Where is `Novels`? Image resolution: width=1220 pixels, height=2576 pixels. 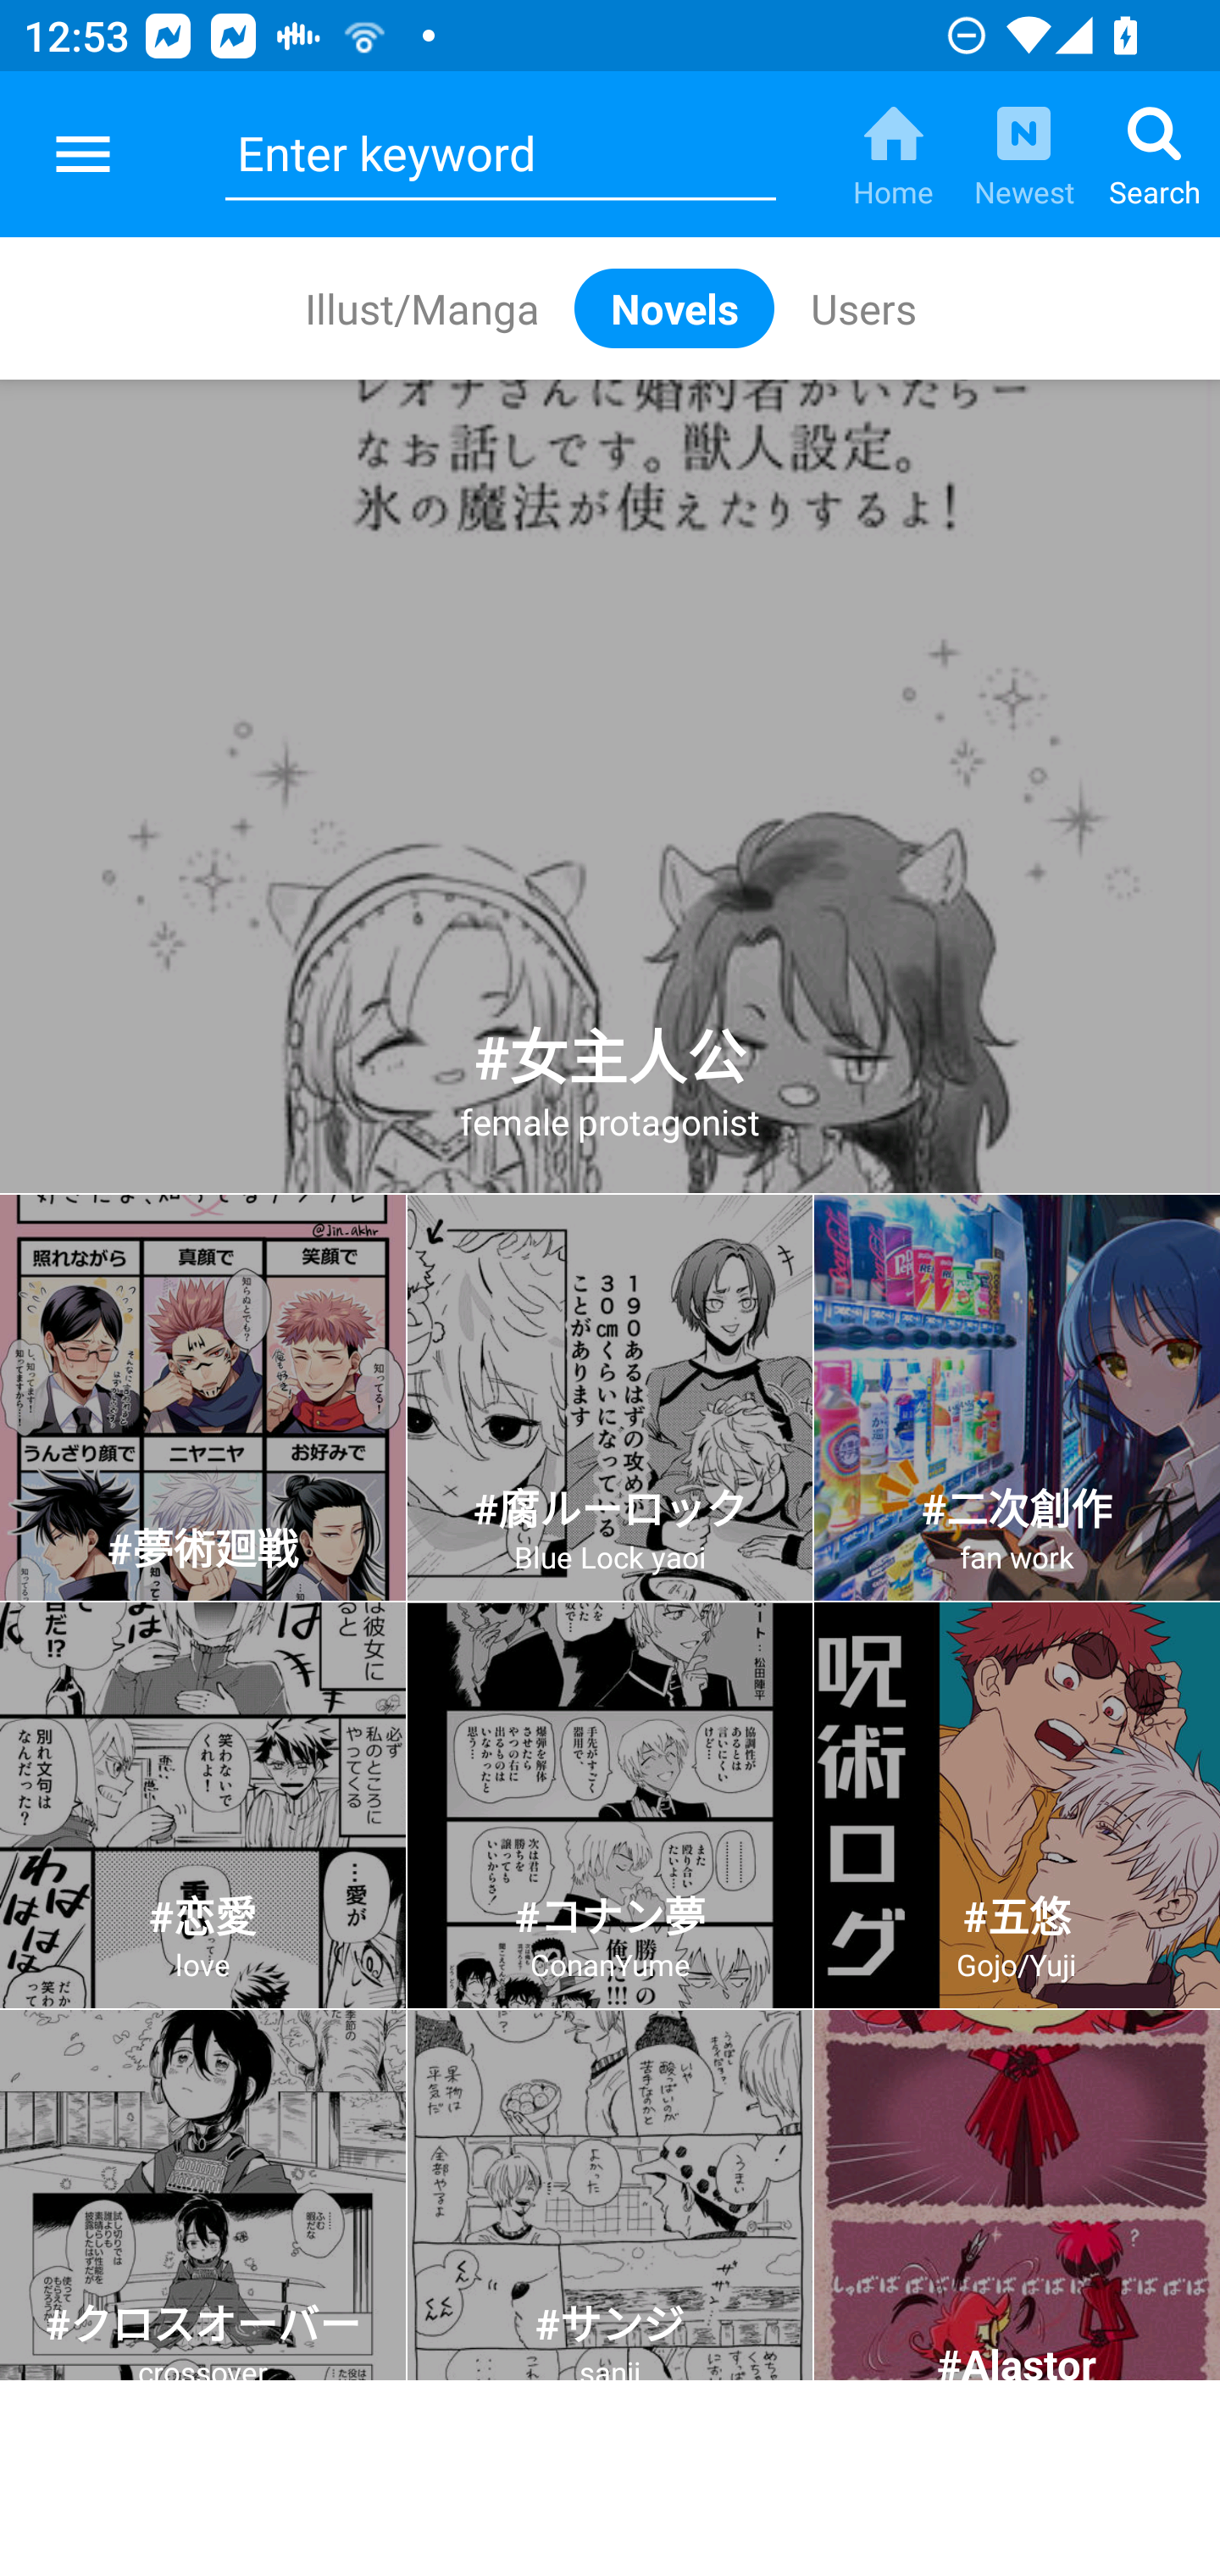 Novels is located at coordinates (674, 307).